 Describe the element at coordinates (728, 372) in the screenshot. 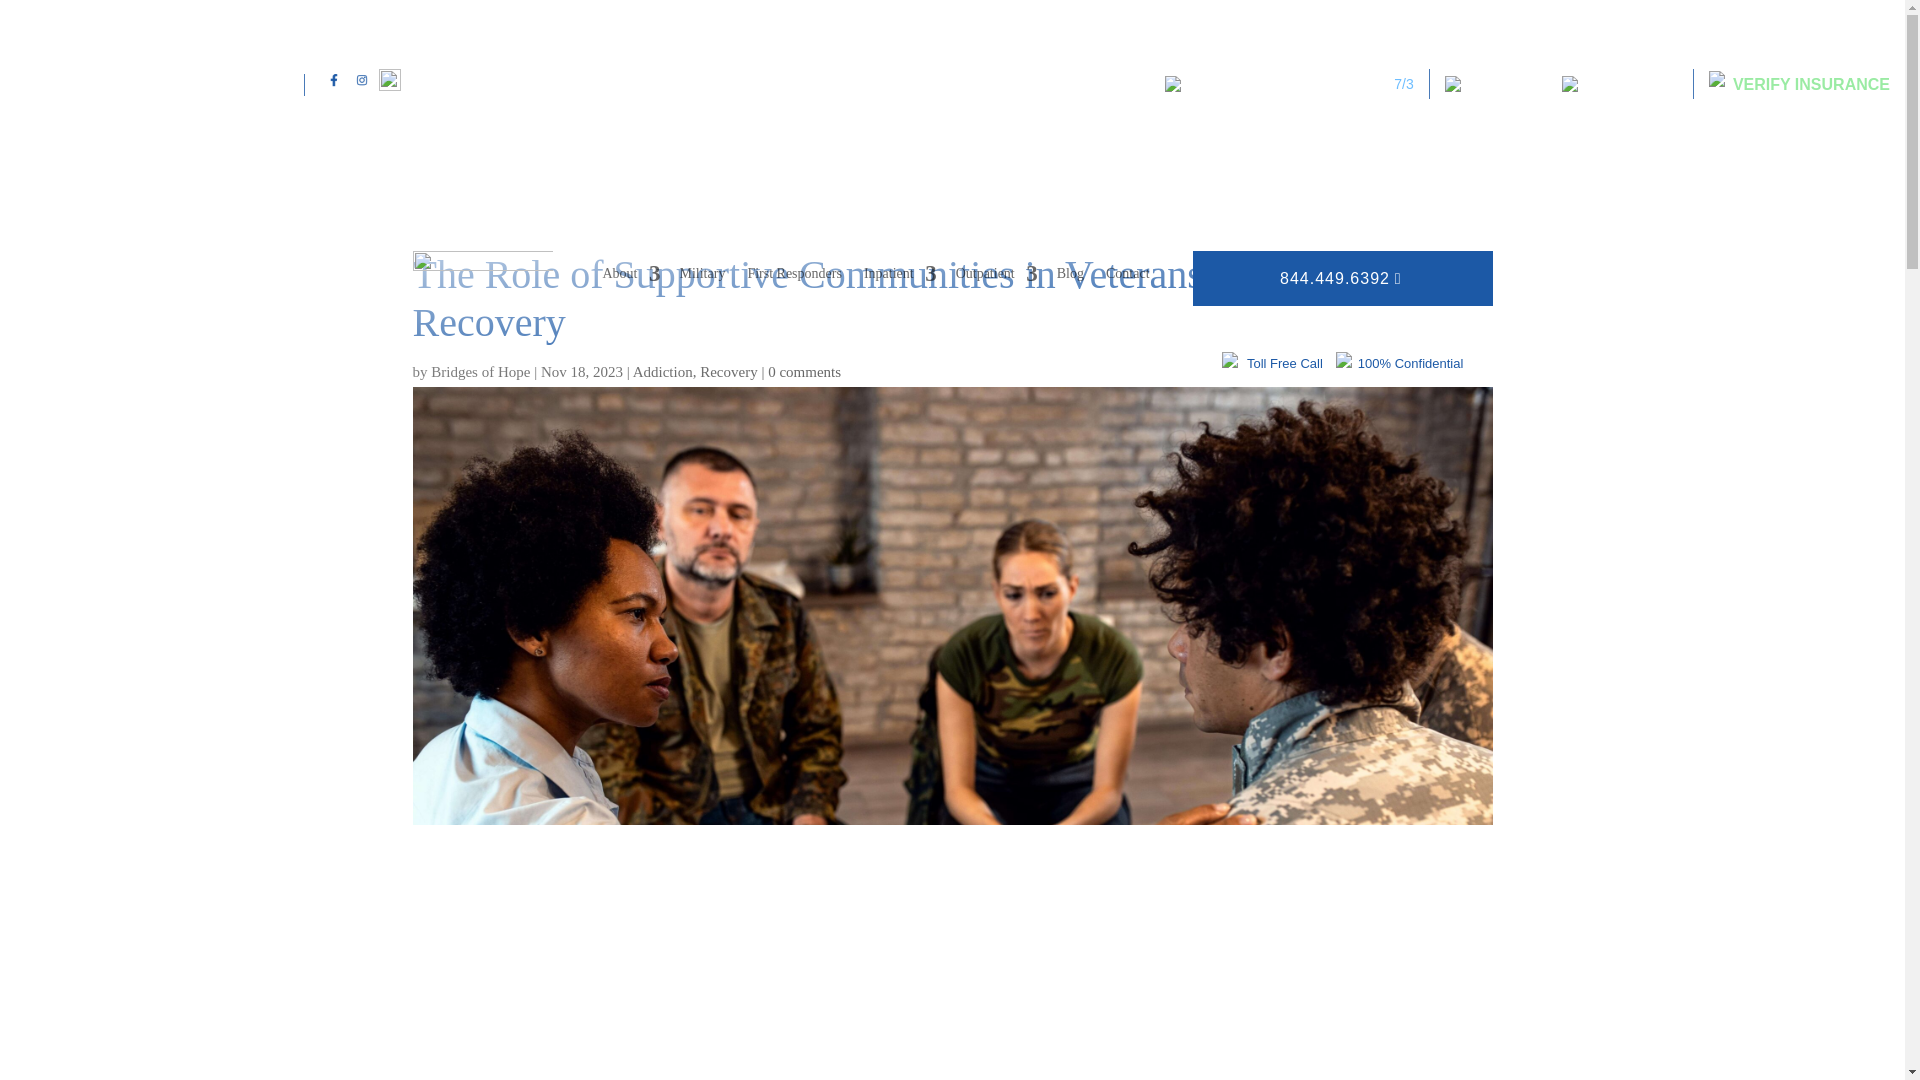

I see `Recovery` at that location.